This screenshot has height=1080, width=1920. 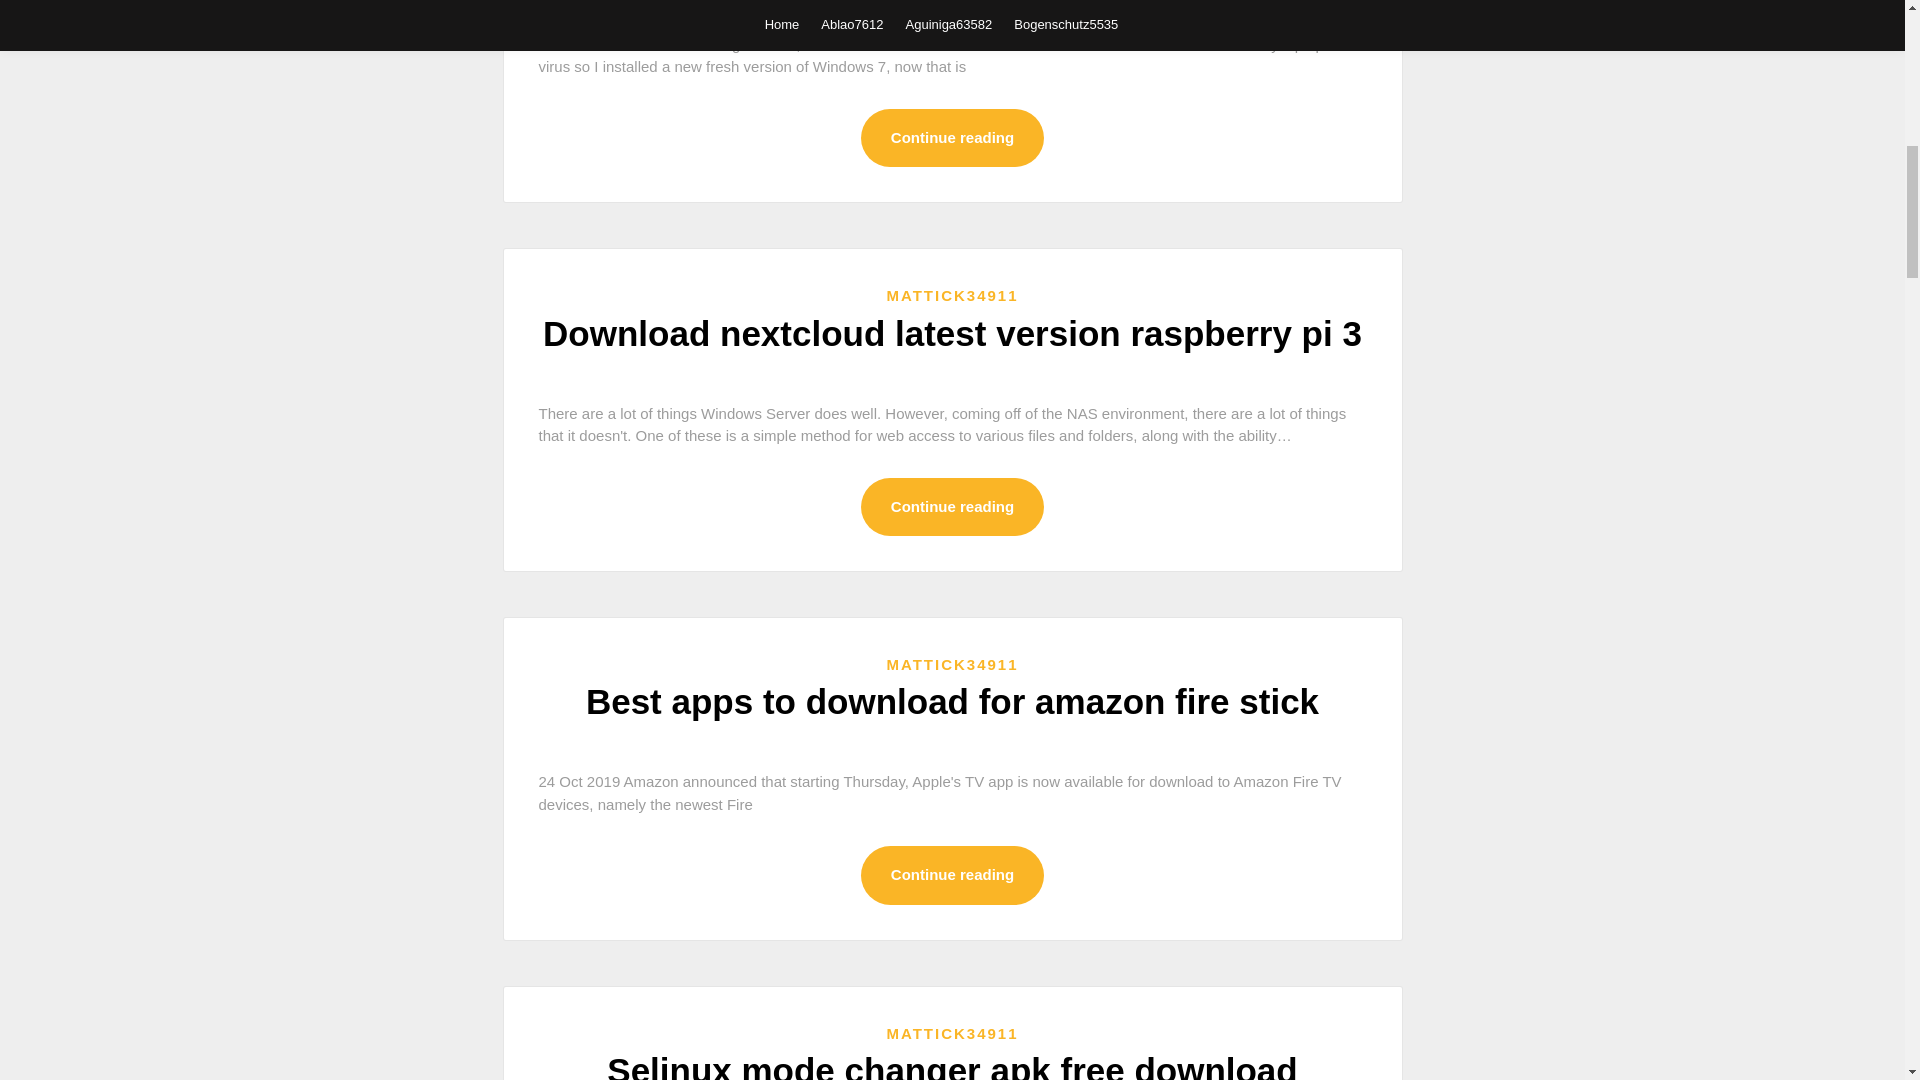 I want to click on MATTICK34911, so click(x=951, y=664).